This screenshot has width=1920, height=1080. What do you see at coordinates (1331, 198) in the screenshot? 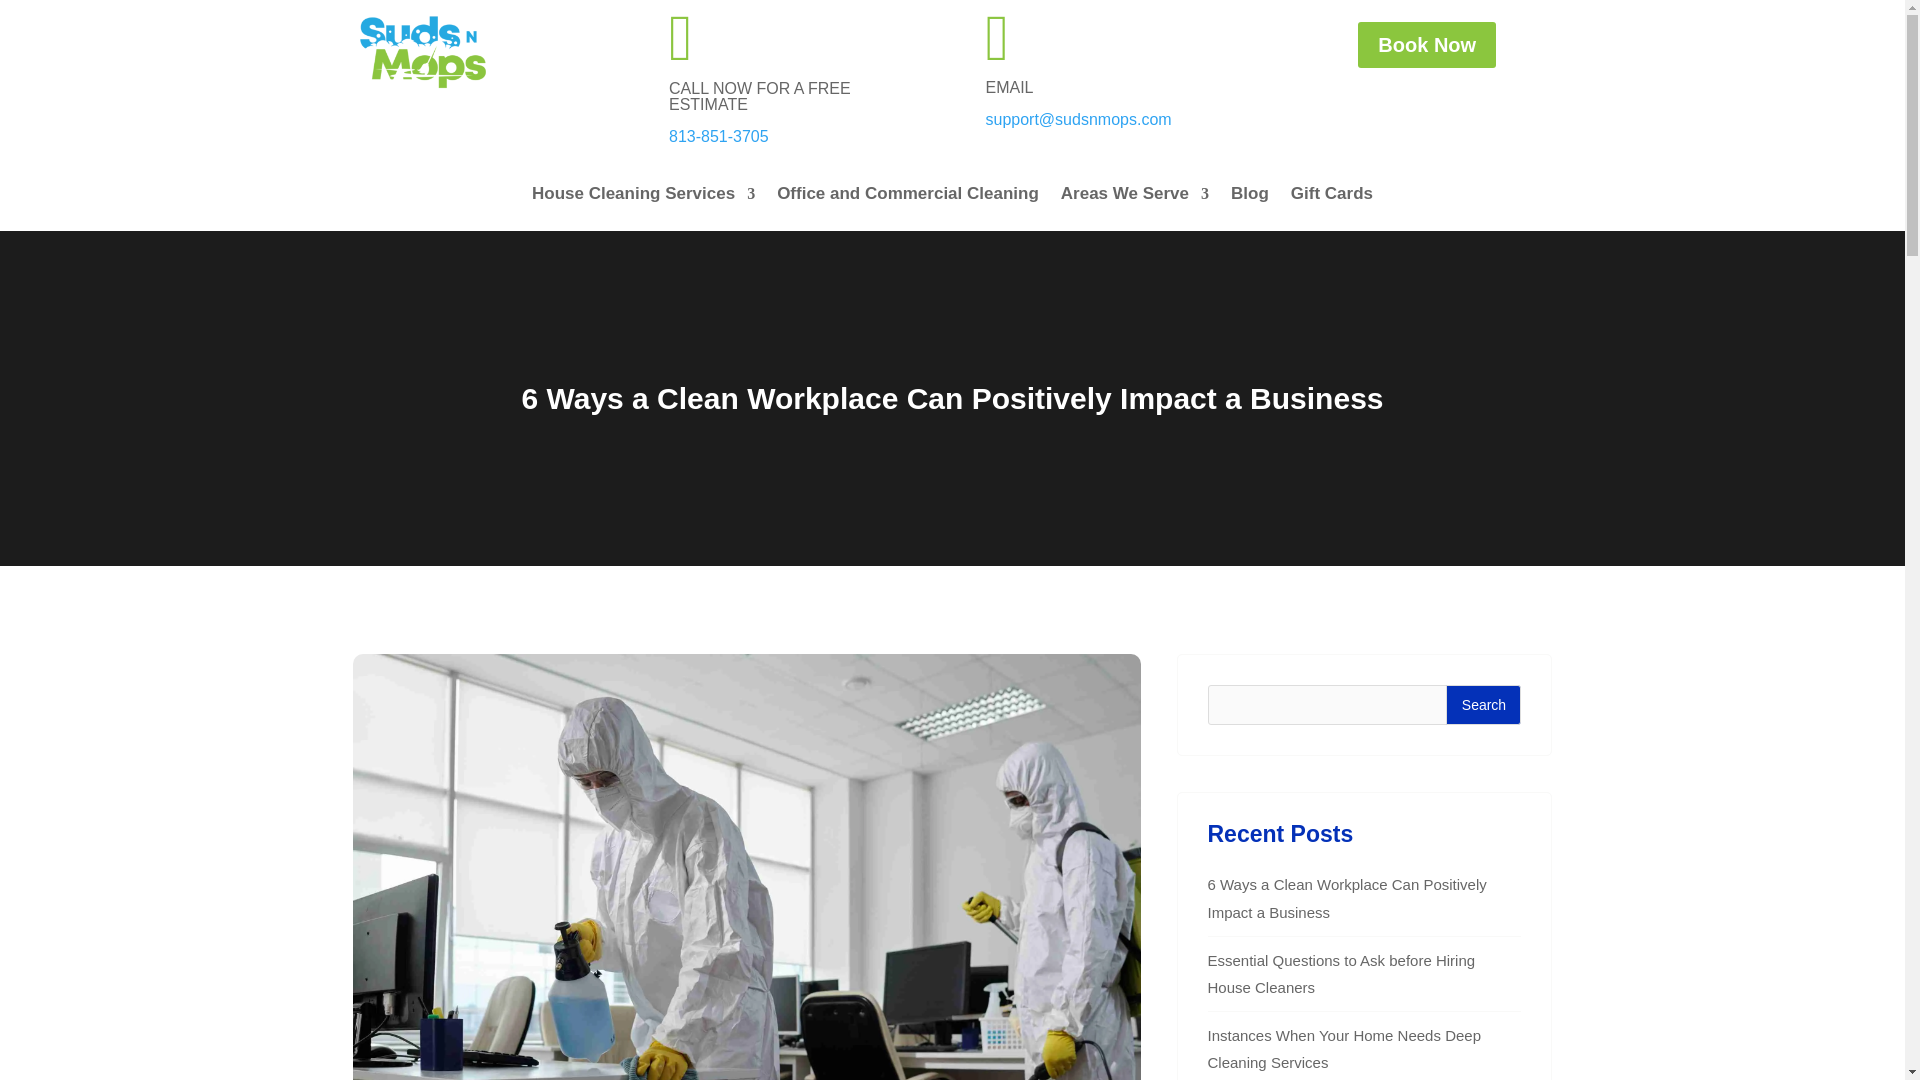
I see `Gift Cards` at bounding box center [1331, 198].